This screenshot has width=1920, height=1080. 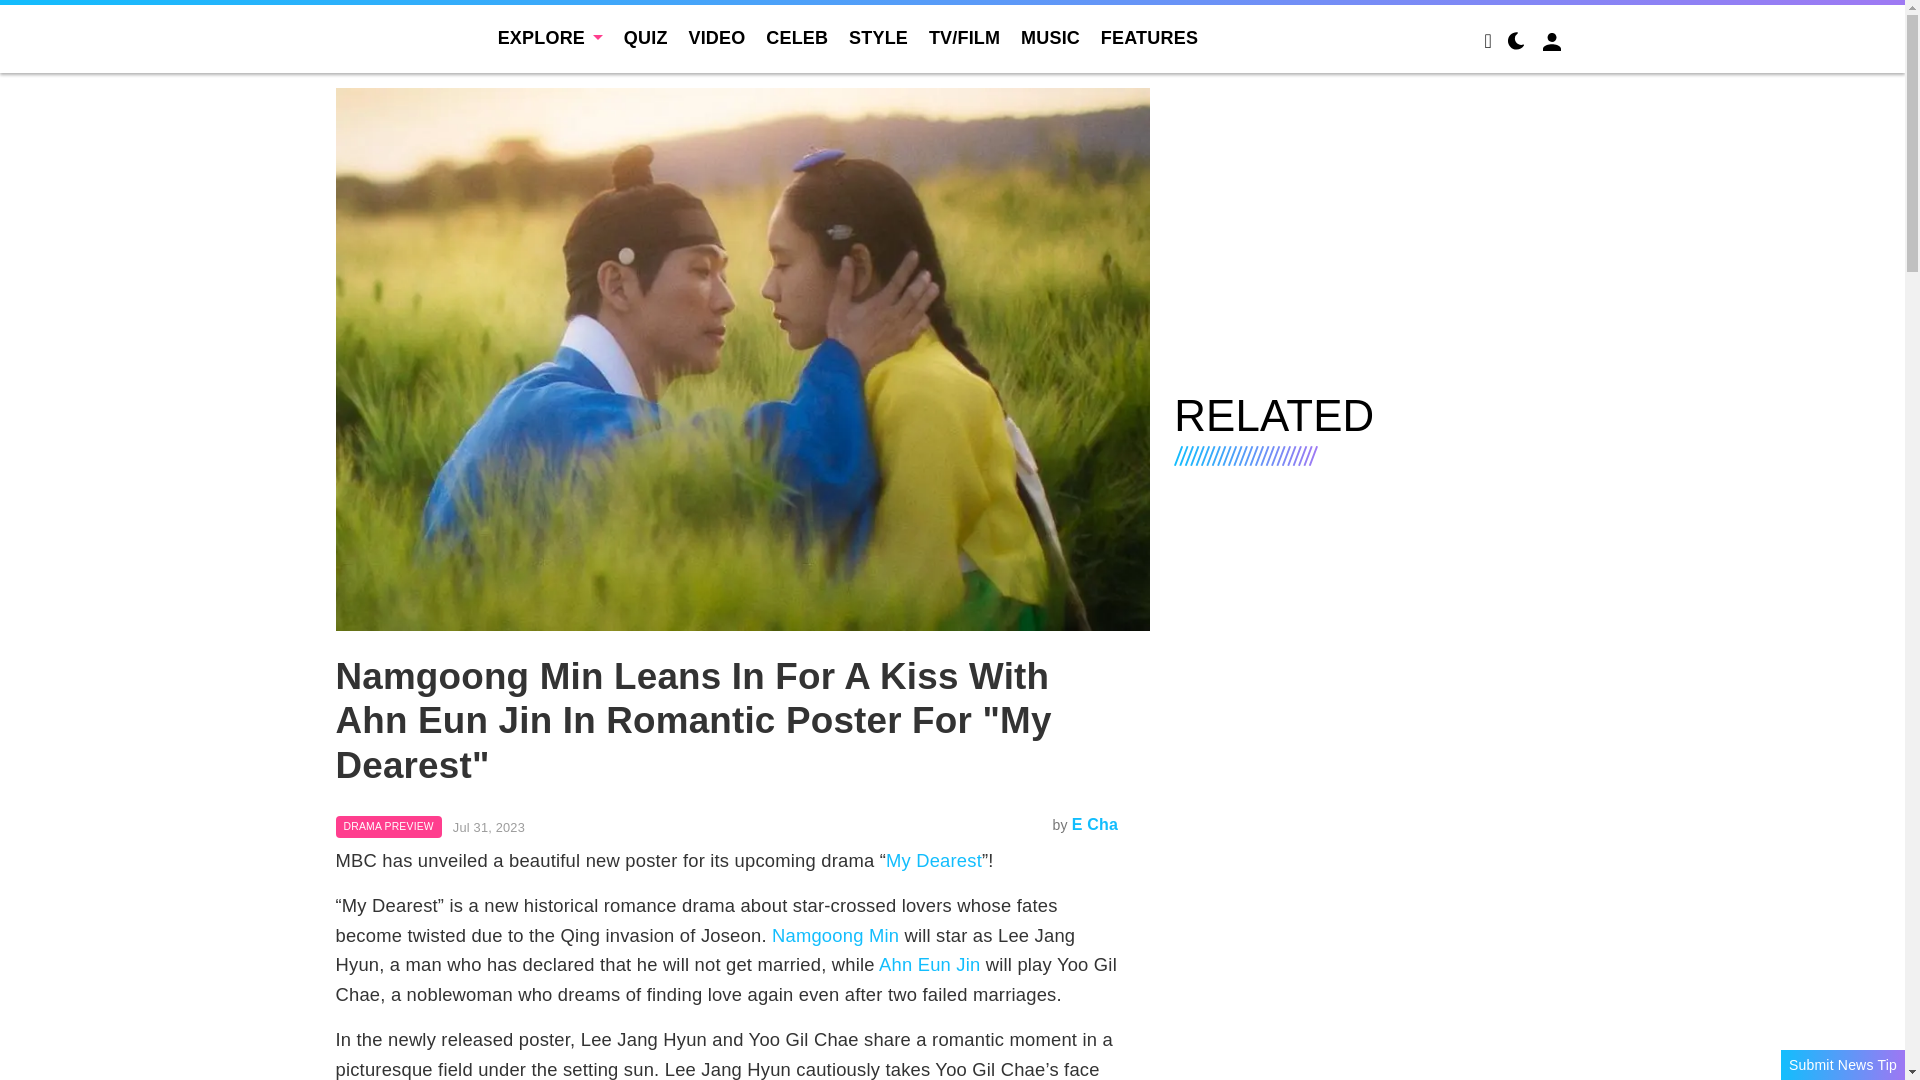 What do you see at coordinates (388, 827) in the screenshot?
I see `Drama Preview` at bounding box center [388, 827].